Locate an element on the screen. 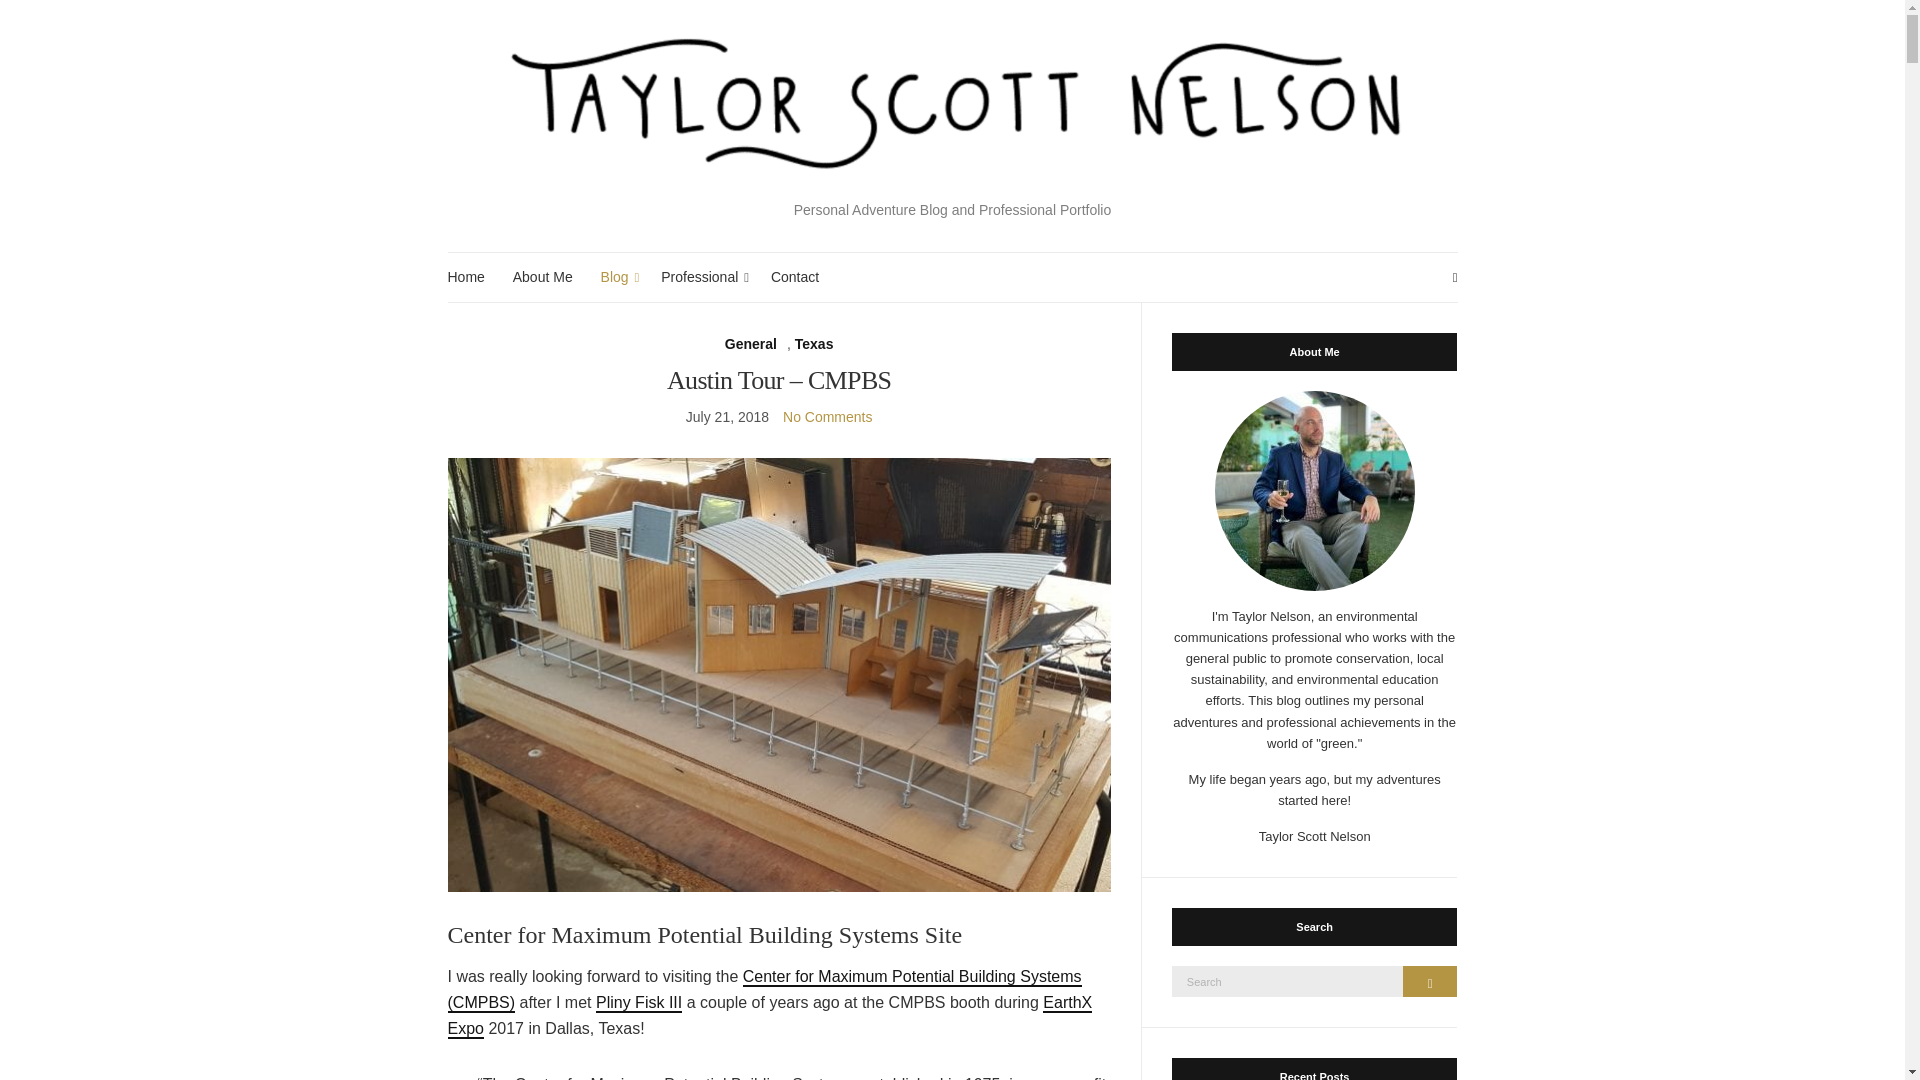  No Comments is located at coordinates (827, 417).